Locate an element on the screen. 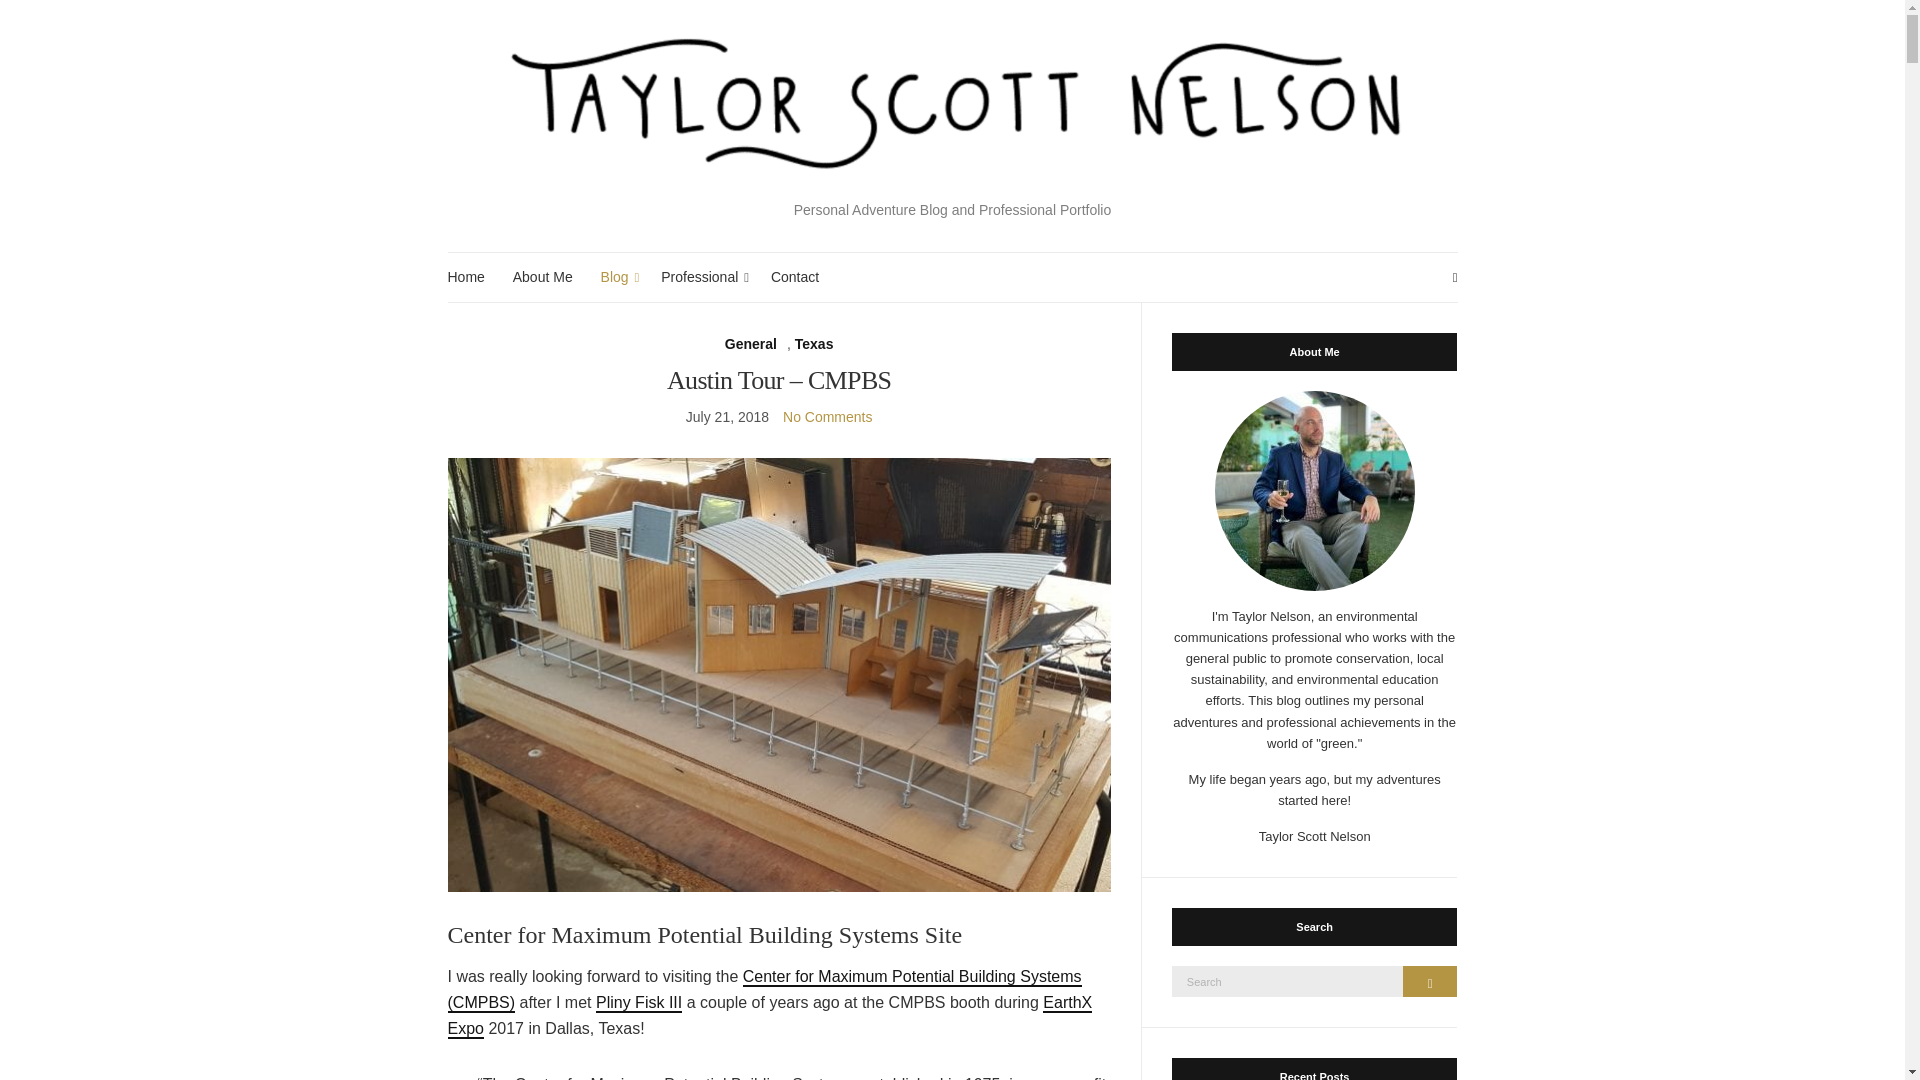  No Comments is located at coordinates (827, 417).